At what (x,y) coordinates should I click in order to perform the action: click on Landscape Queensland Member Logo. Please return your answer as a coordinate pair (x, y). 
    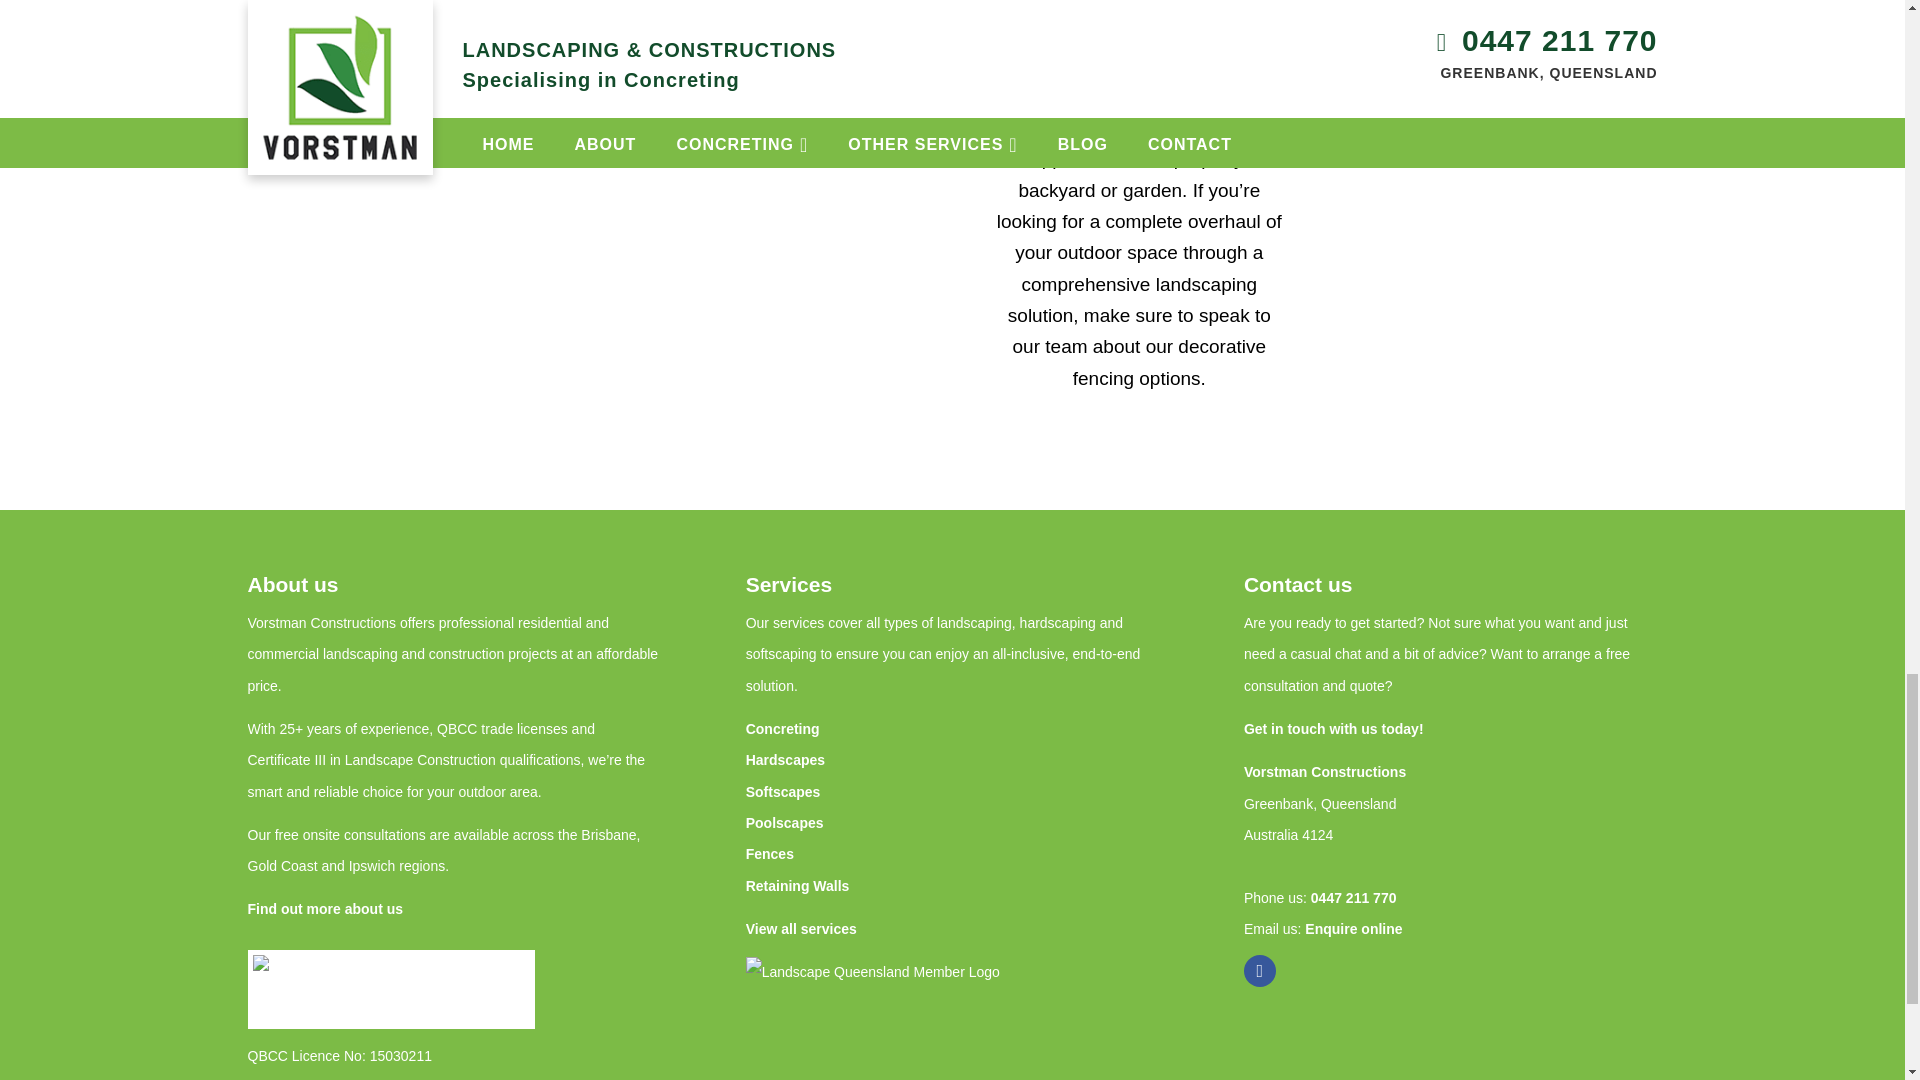
    Looking at the image, I should click on (889, 1018).